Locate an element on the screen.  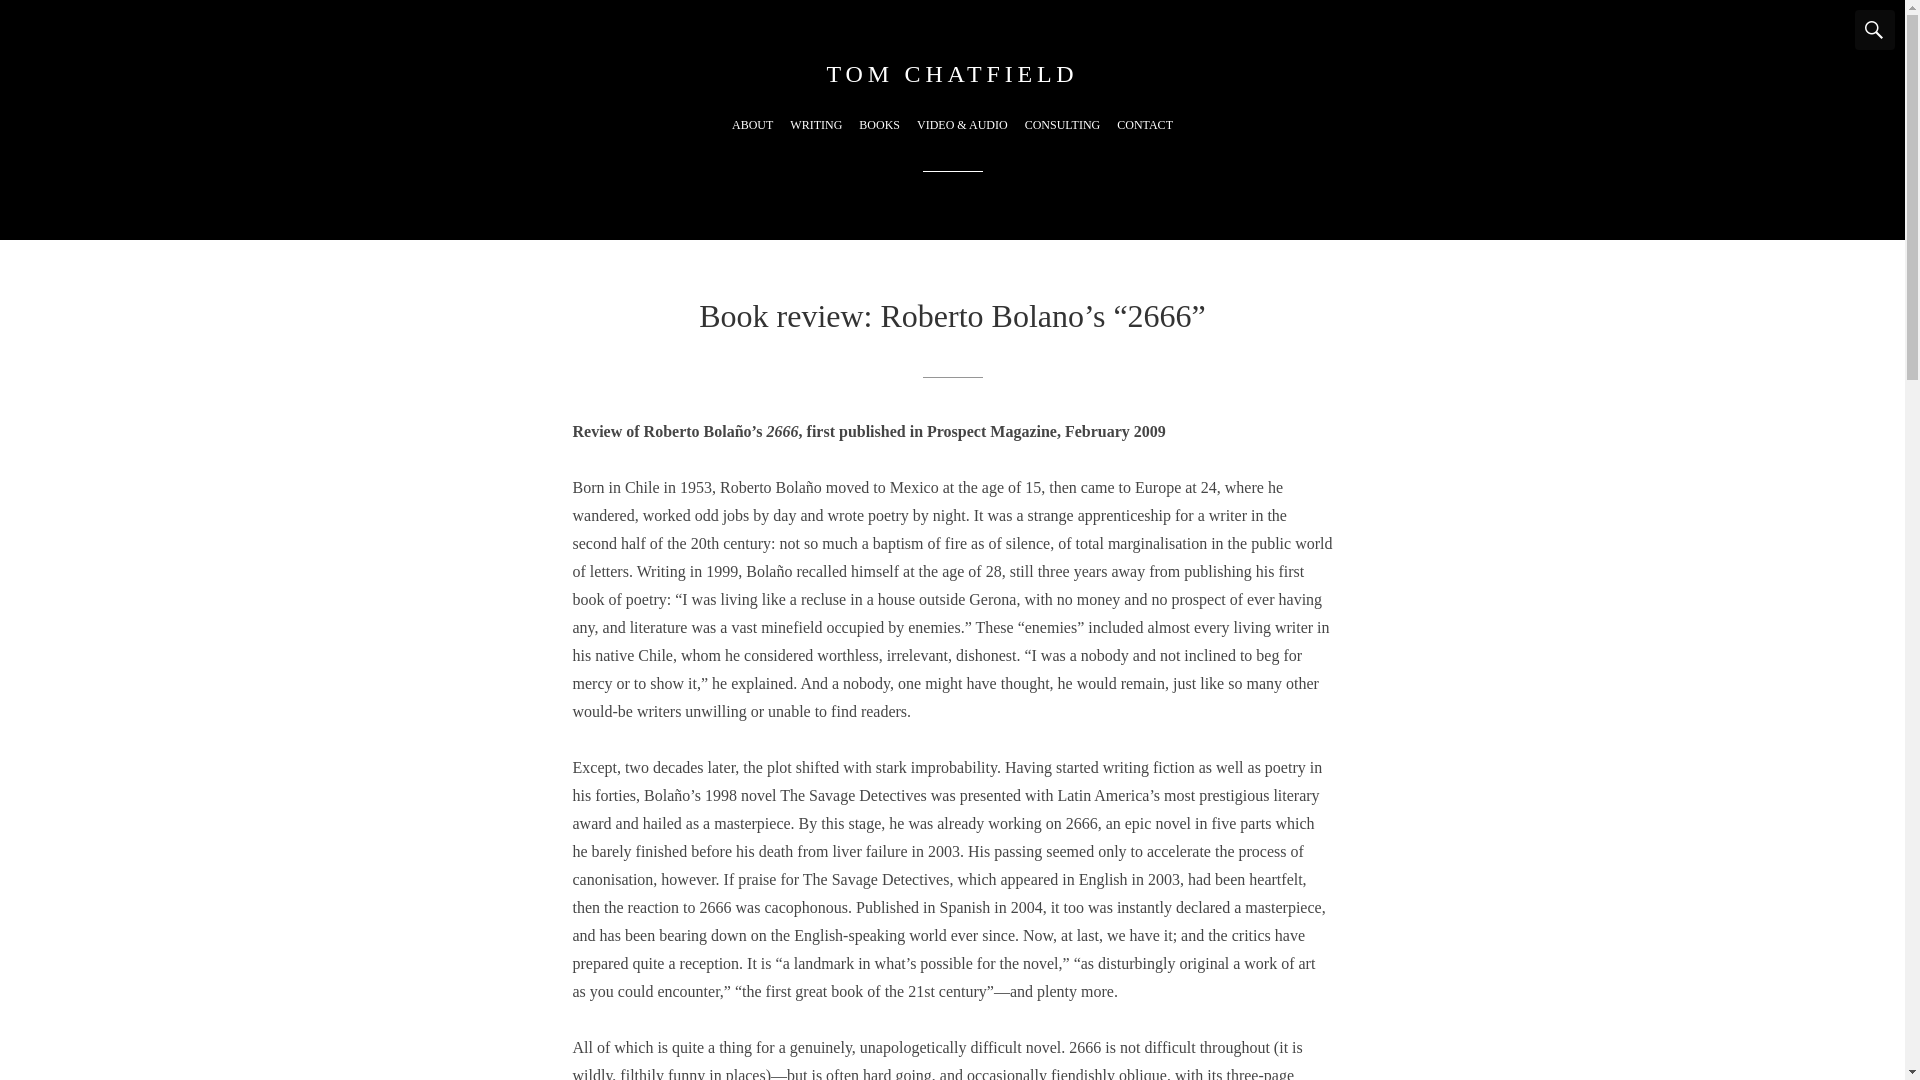
BOOKS is located at coordinates (879, 124).